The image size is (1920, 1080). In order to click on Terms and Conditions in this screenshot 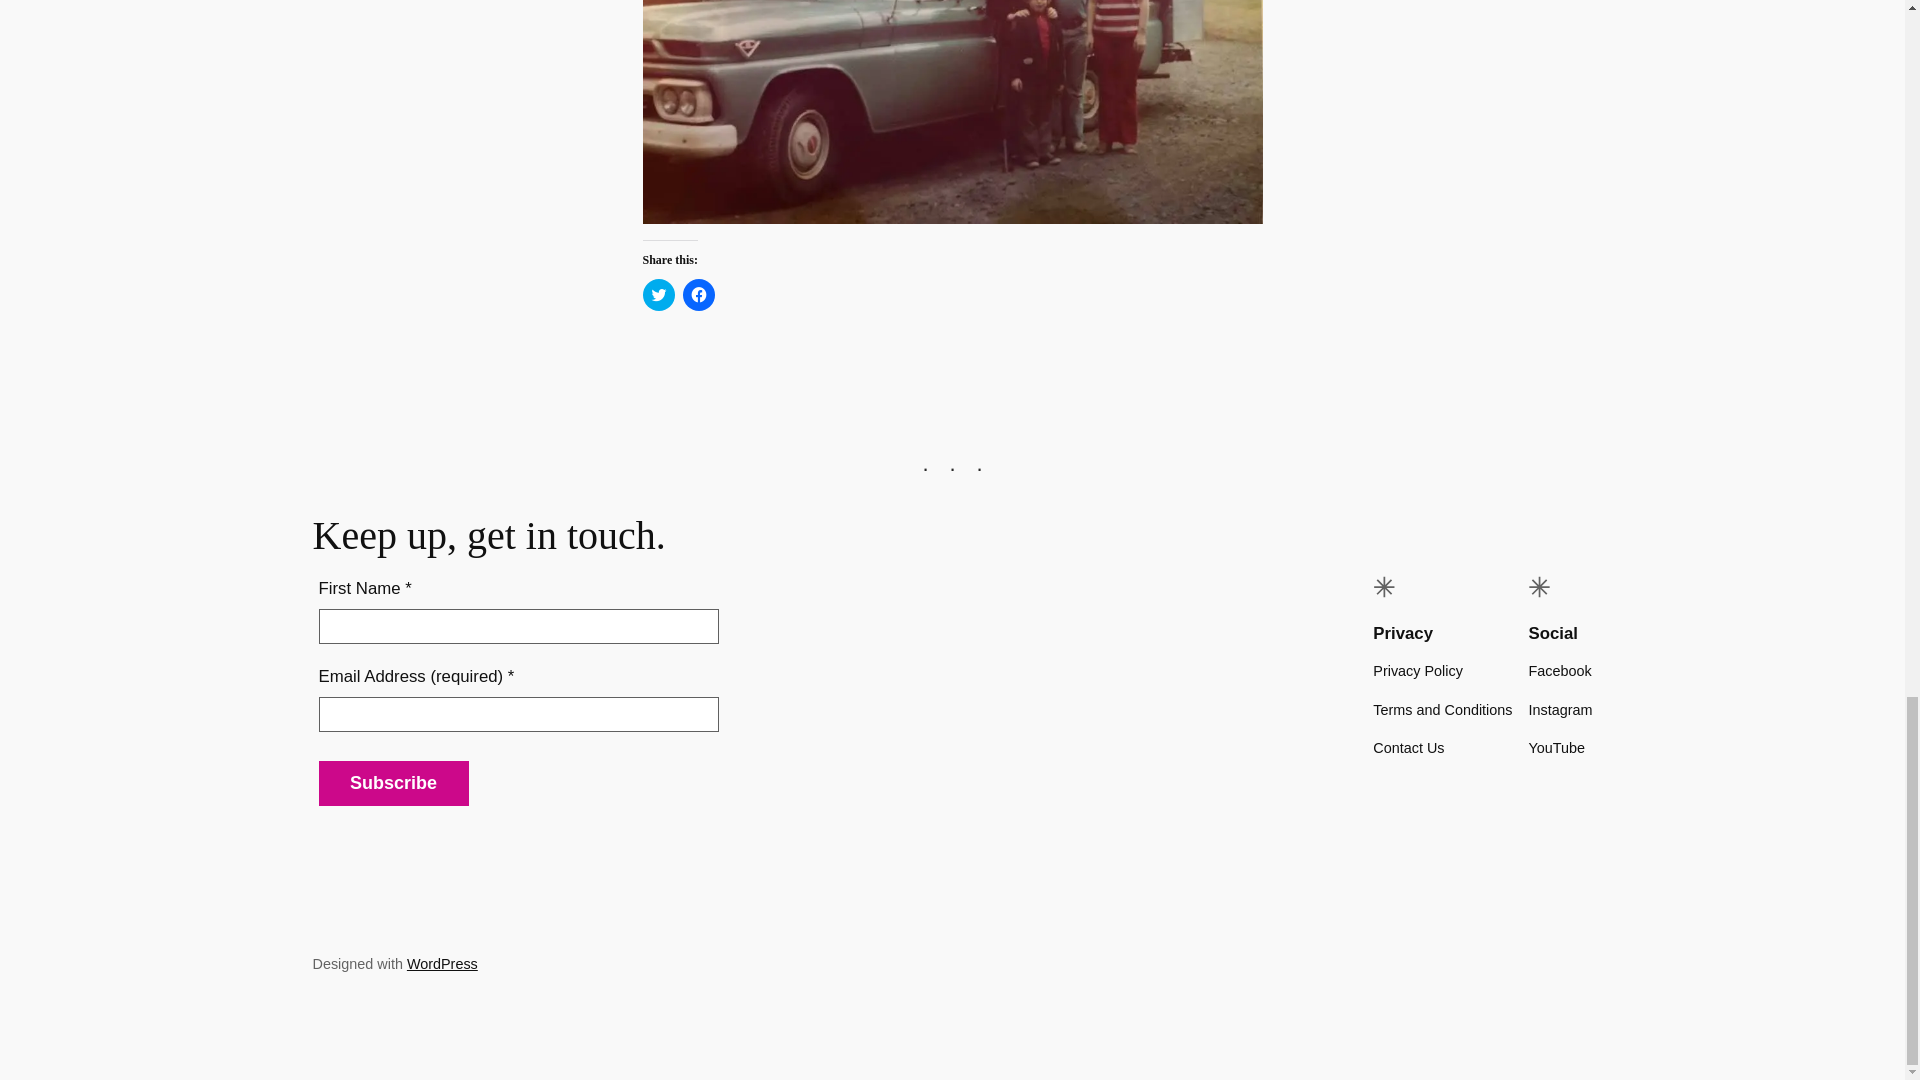, I will do `click(1442, 710)`.